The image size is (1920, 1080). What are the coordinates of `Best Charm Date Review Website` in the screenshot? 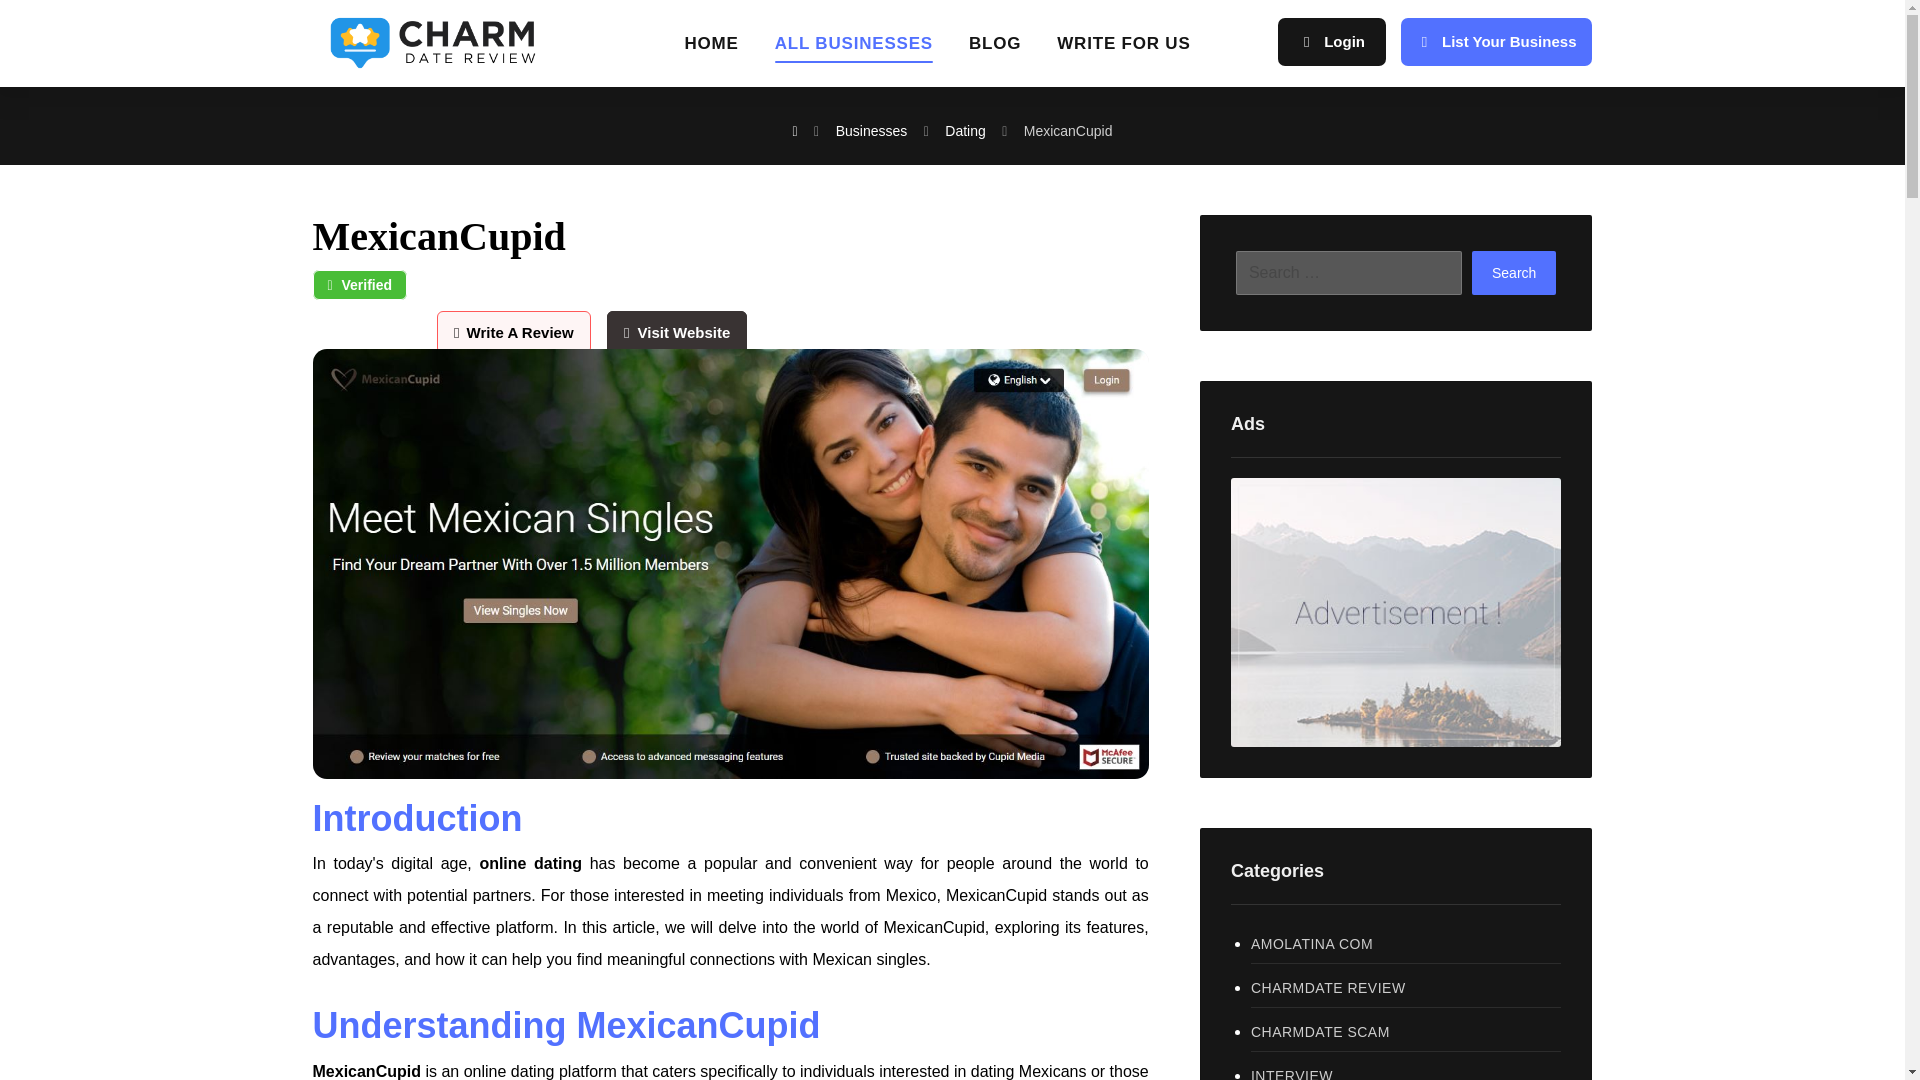 It's located at (438, 40).